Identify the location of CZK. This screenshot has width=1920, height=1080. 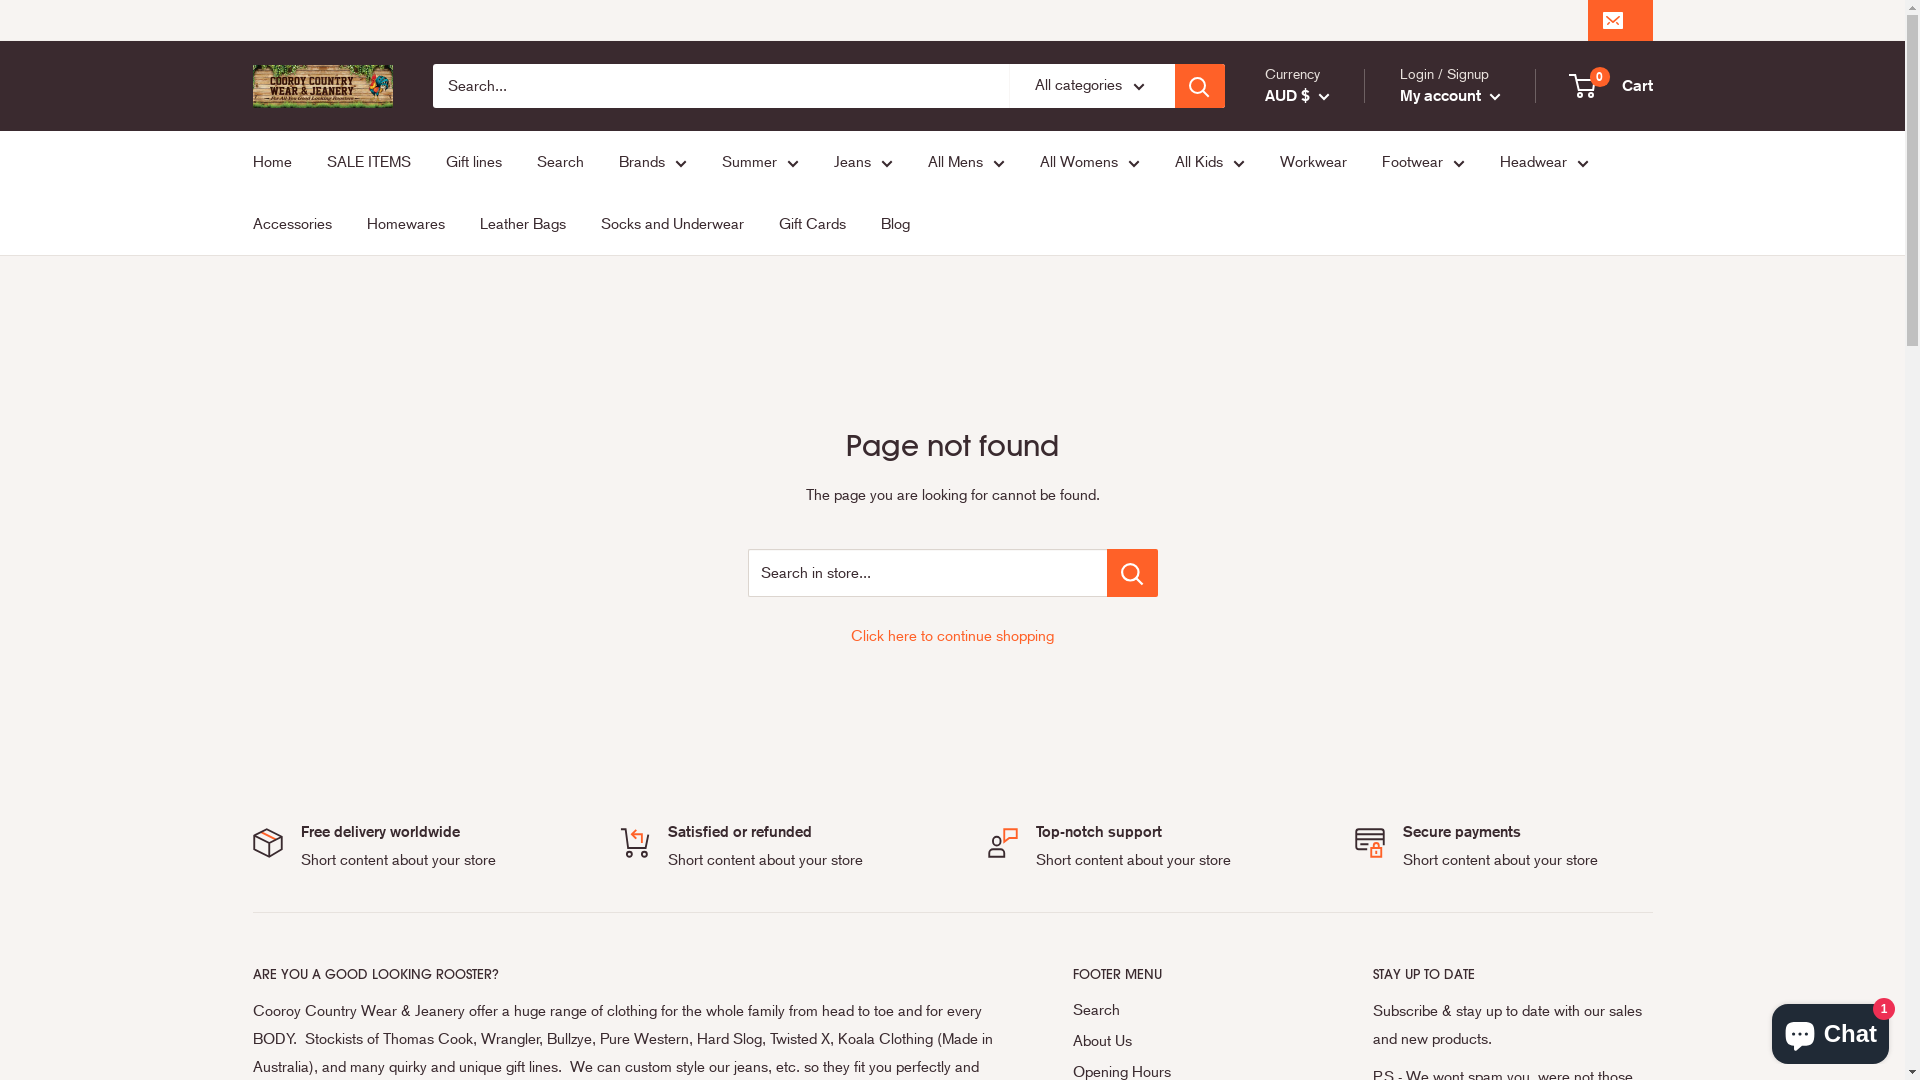
(1327, 1011).